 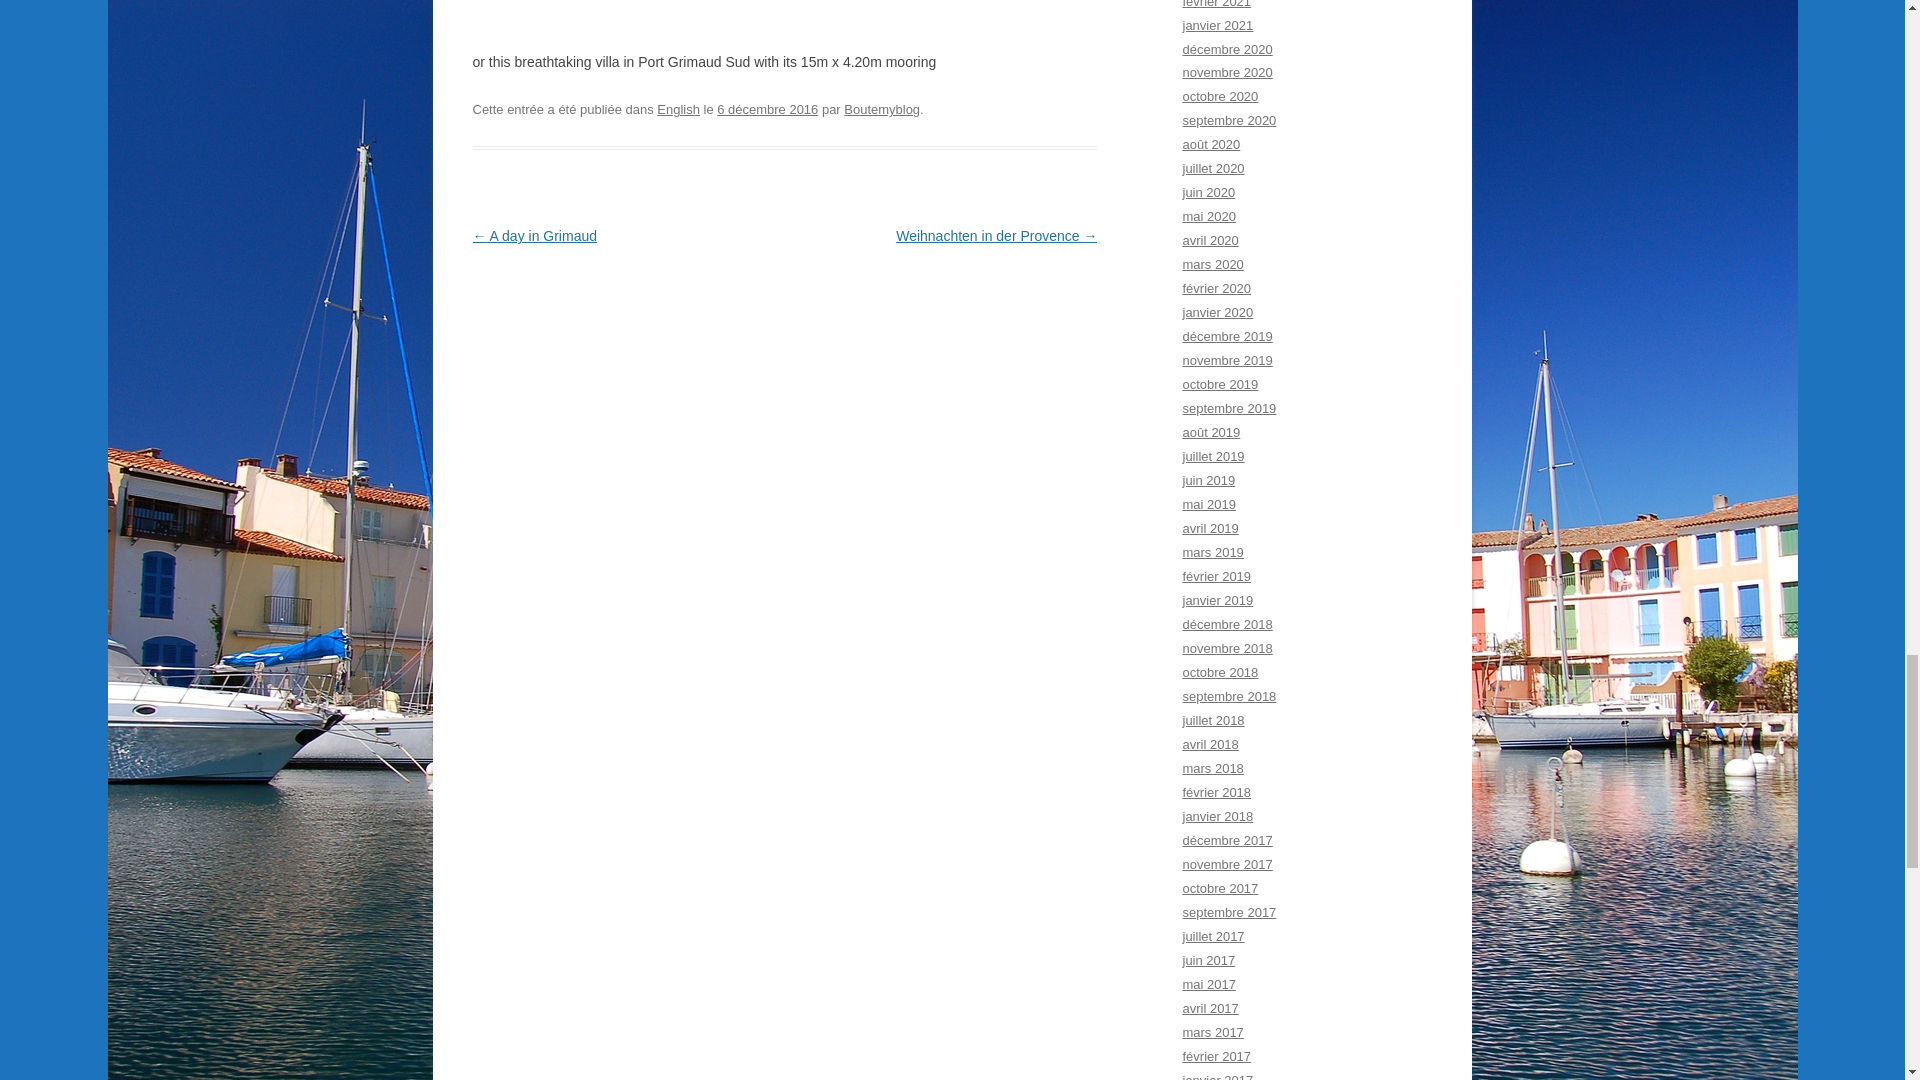 What do you see at coordinates (766, 108) in the screenshot?
I see `10 h 06 min` at bounding box center [766, 108].